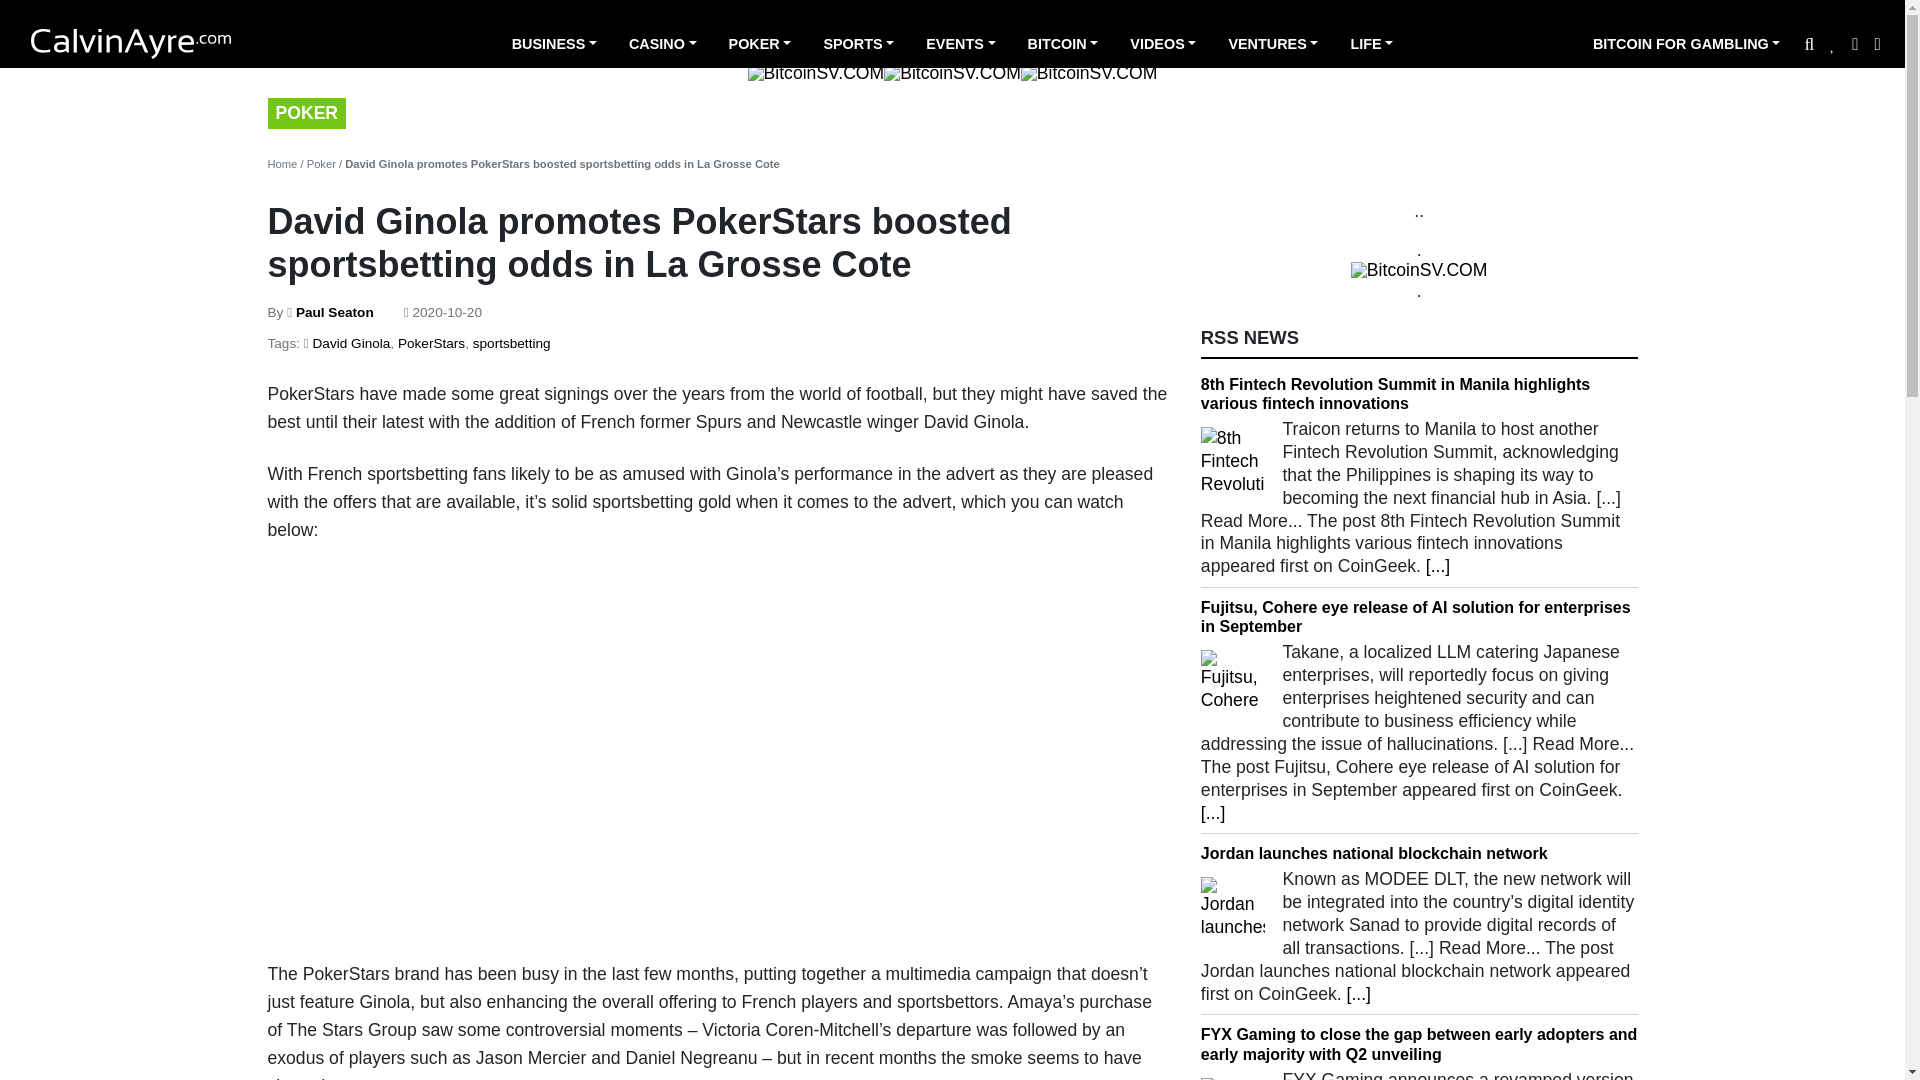 This screenshot has height=1080, width=1920. Describe the element at coordinates (1686, 46) in the screenshot. I see `BITCOIN FOR GAMBLING` at that location.